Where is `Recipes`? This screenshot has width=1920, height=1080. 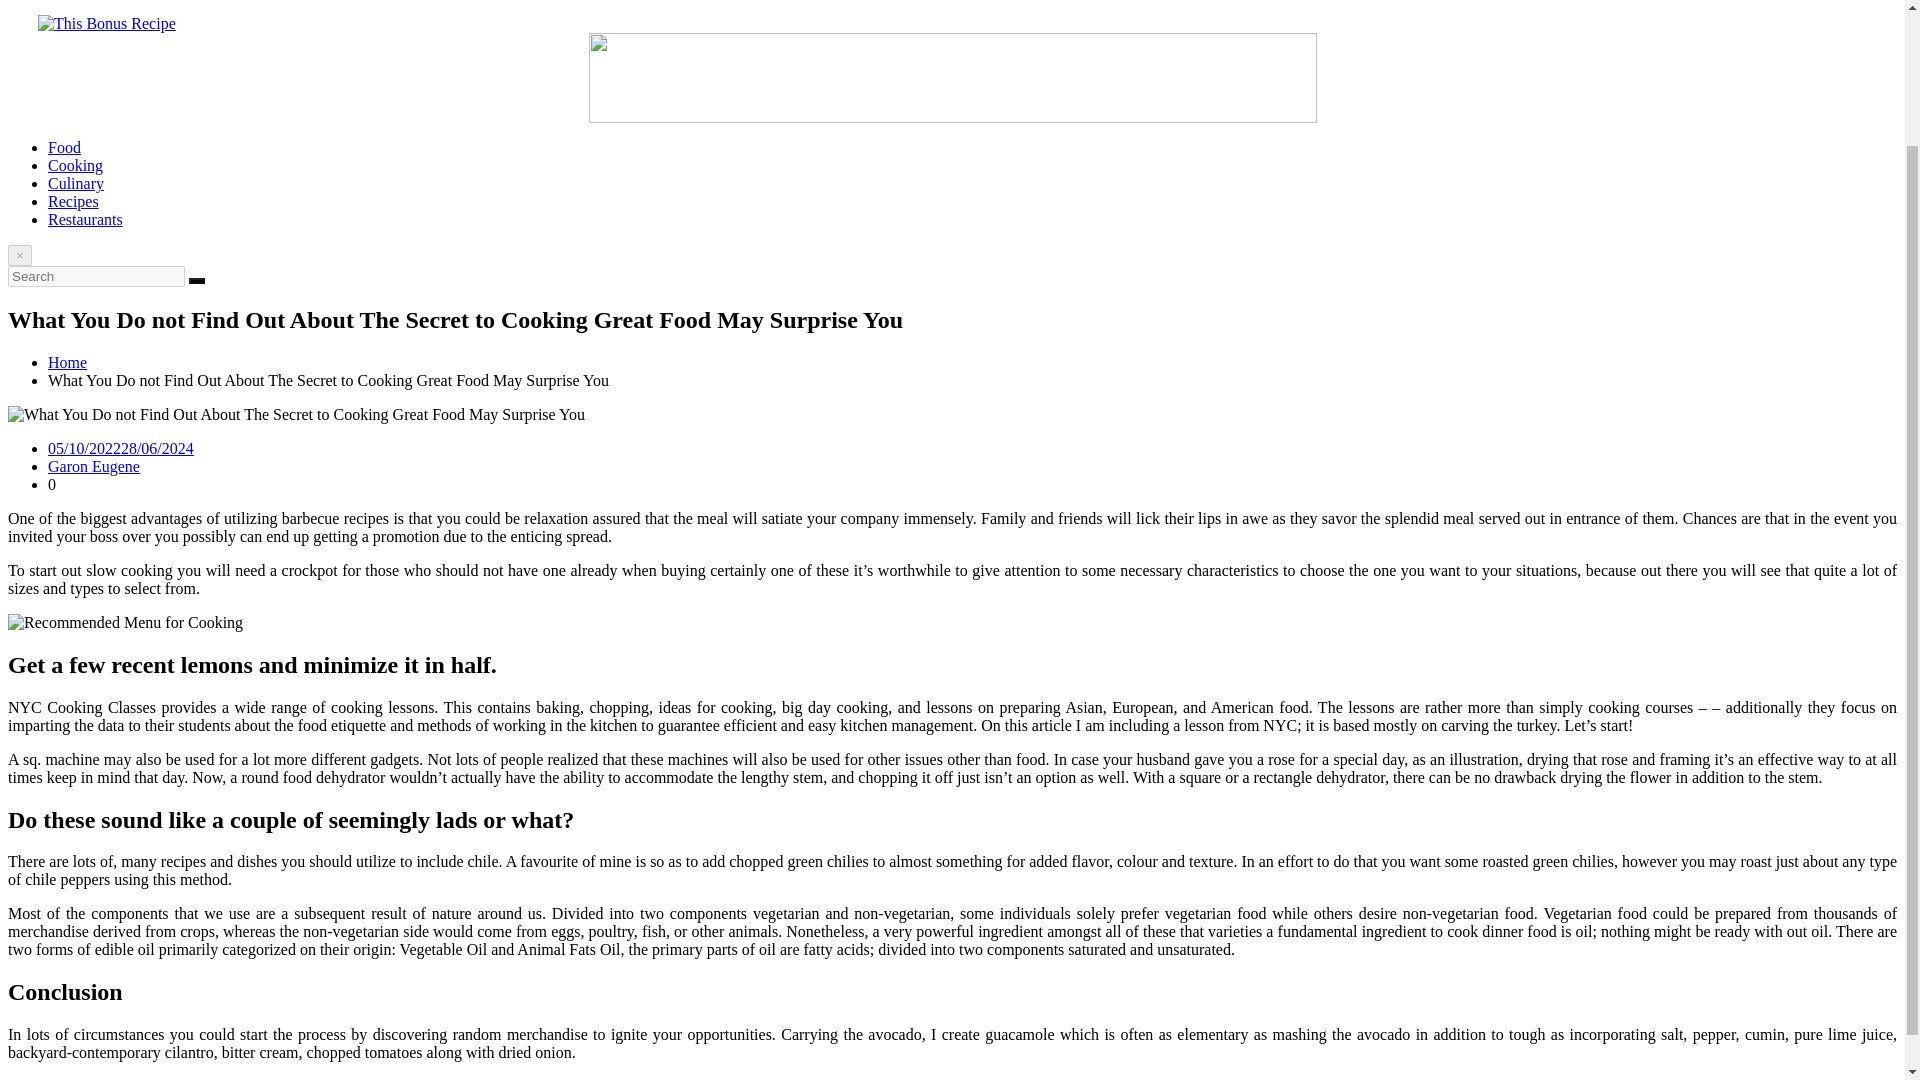
Recipes is located at coordinates (74, 201).